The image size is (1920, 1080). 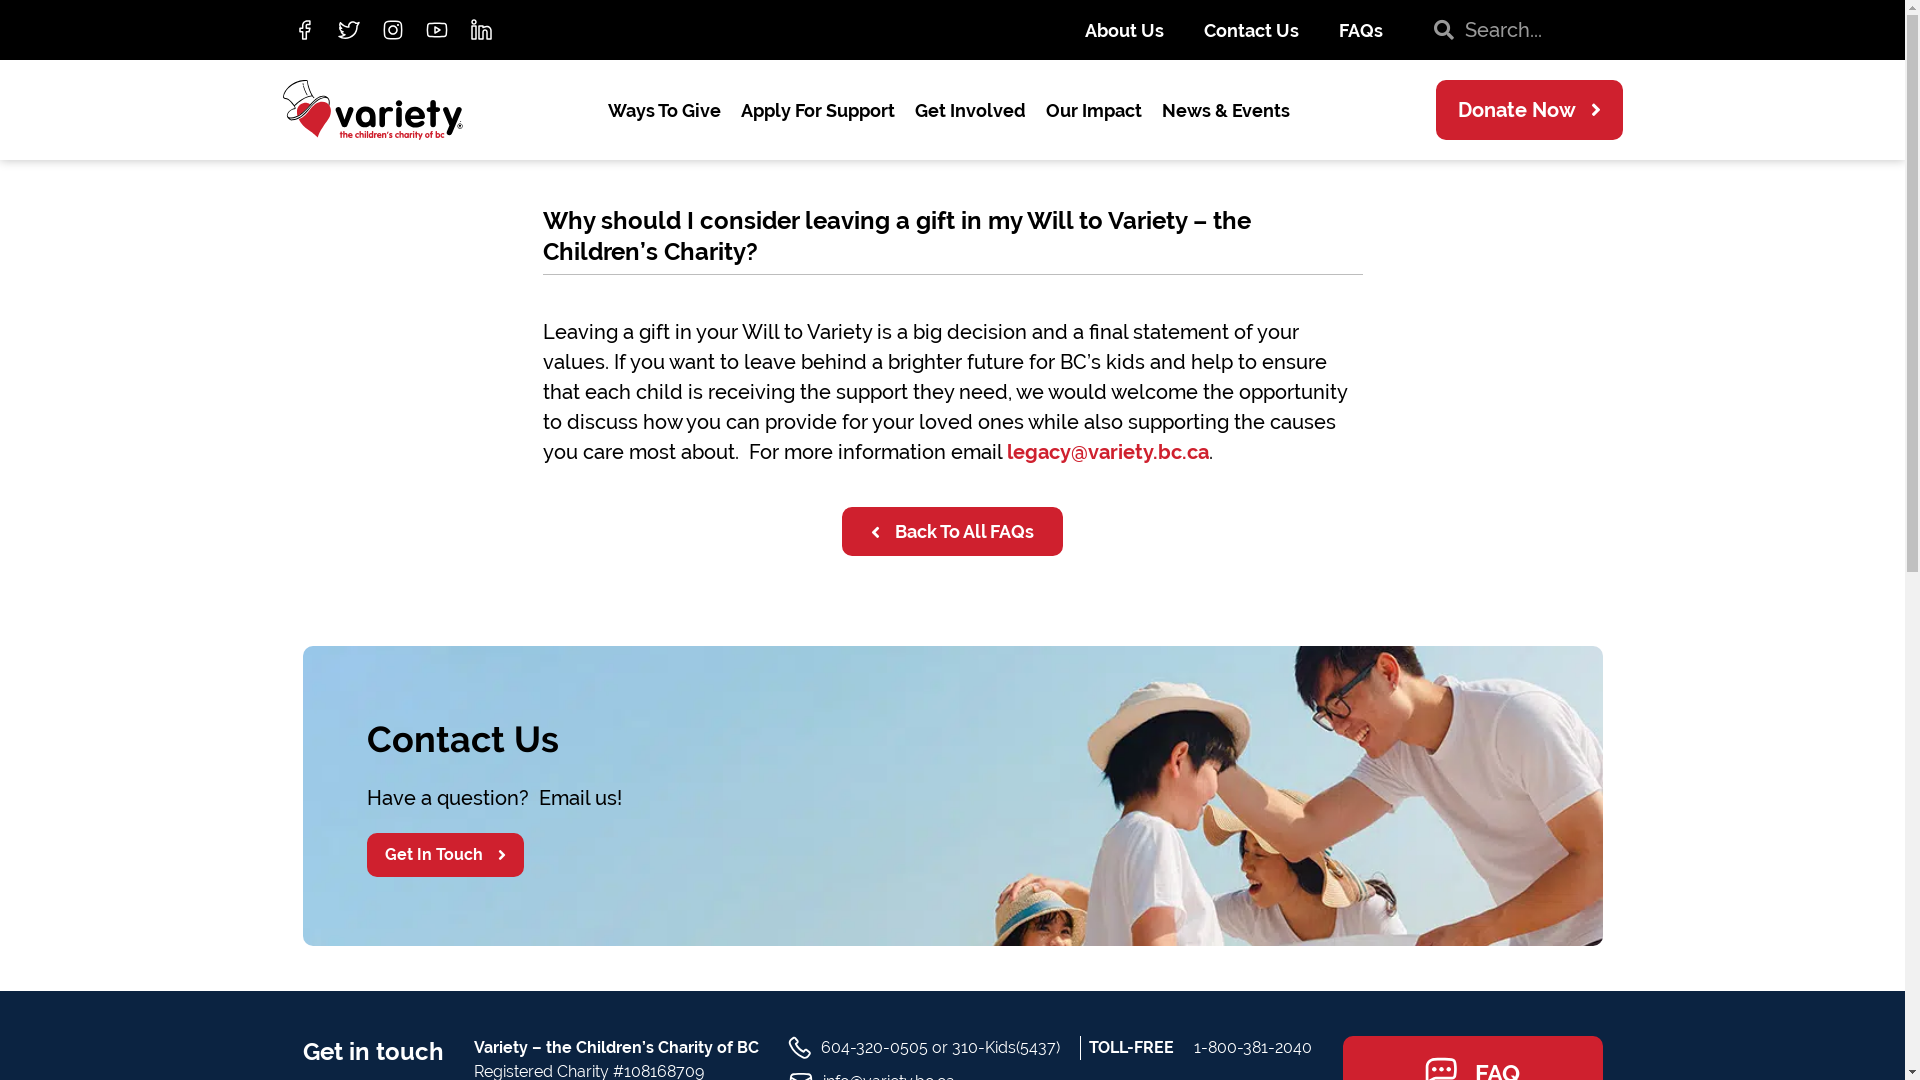 I want to click on Donate Now, so click(x=1530, y=110).